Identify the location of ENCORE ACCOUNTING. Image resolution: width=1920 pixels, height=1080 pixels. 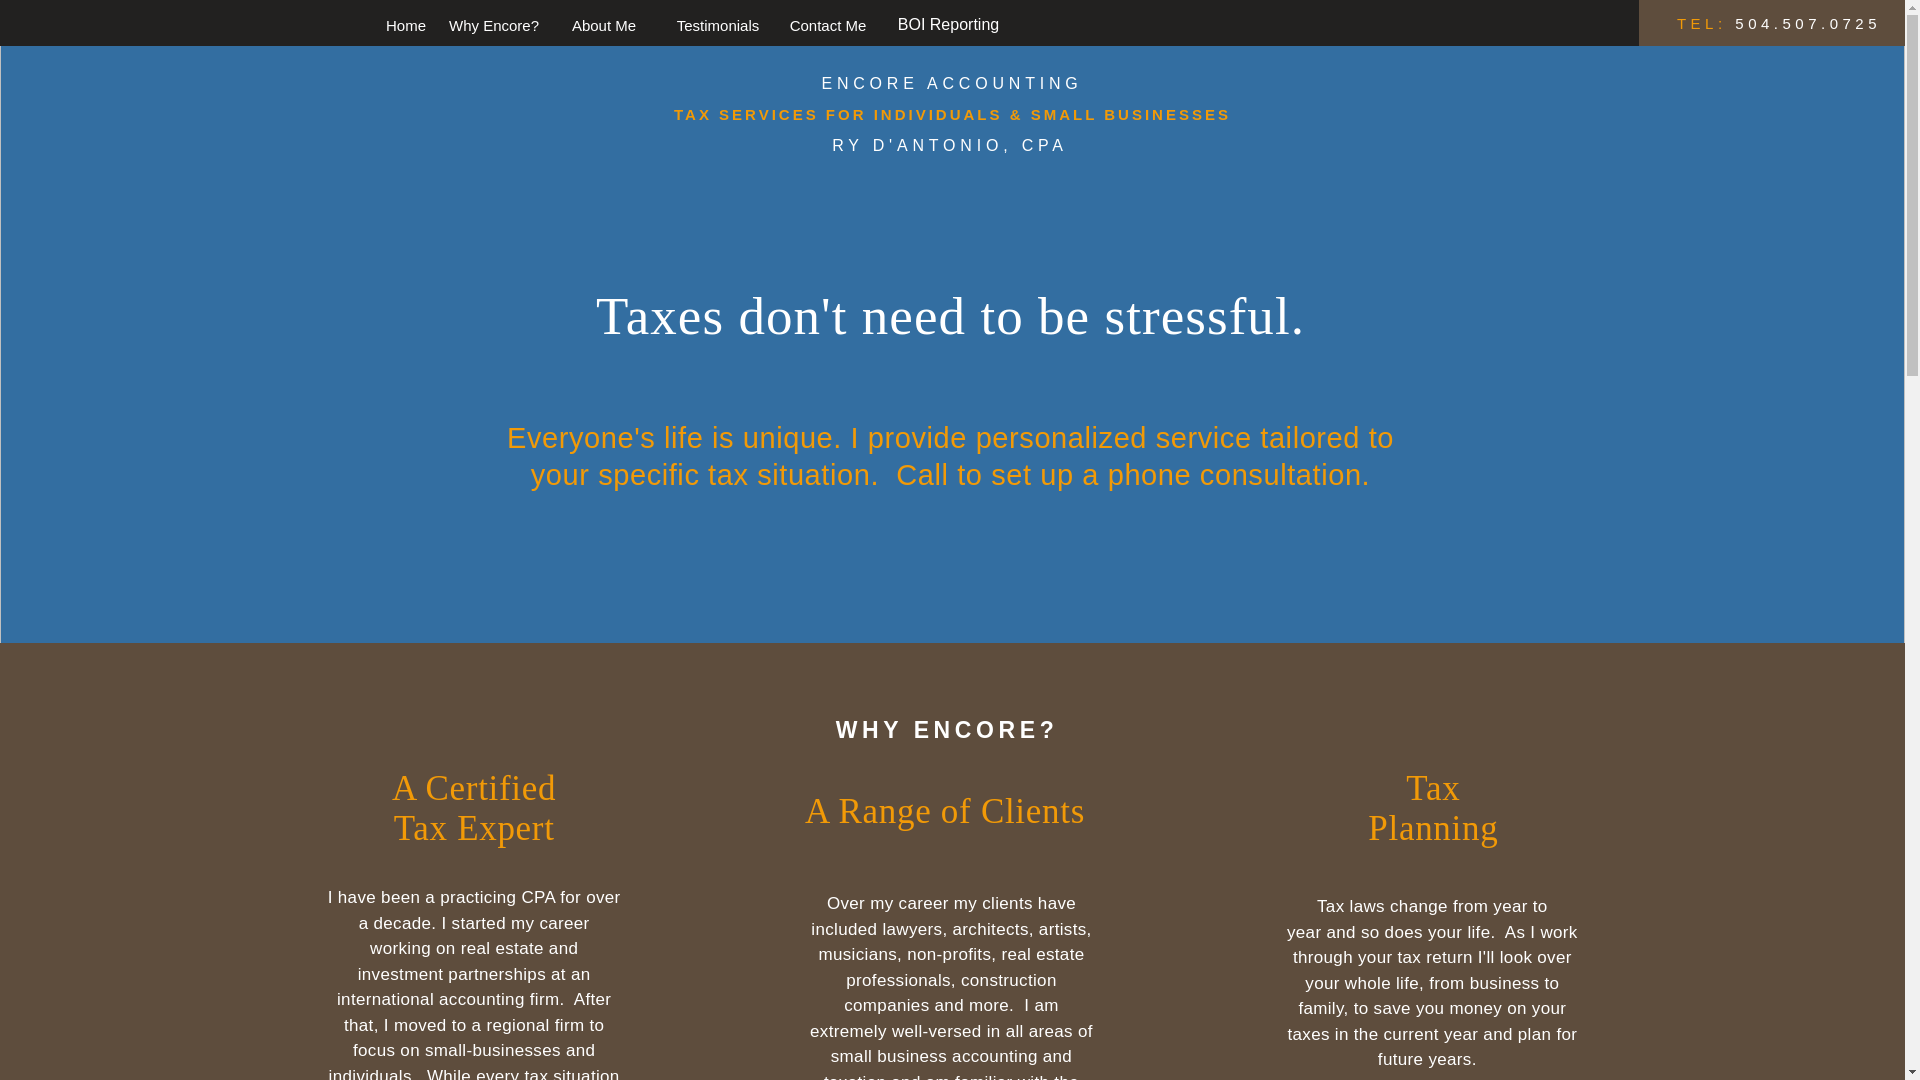
(952, 82).